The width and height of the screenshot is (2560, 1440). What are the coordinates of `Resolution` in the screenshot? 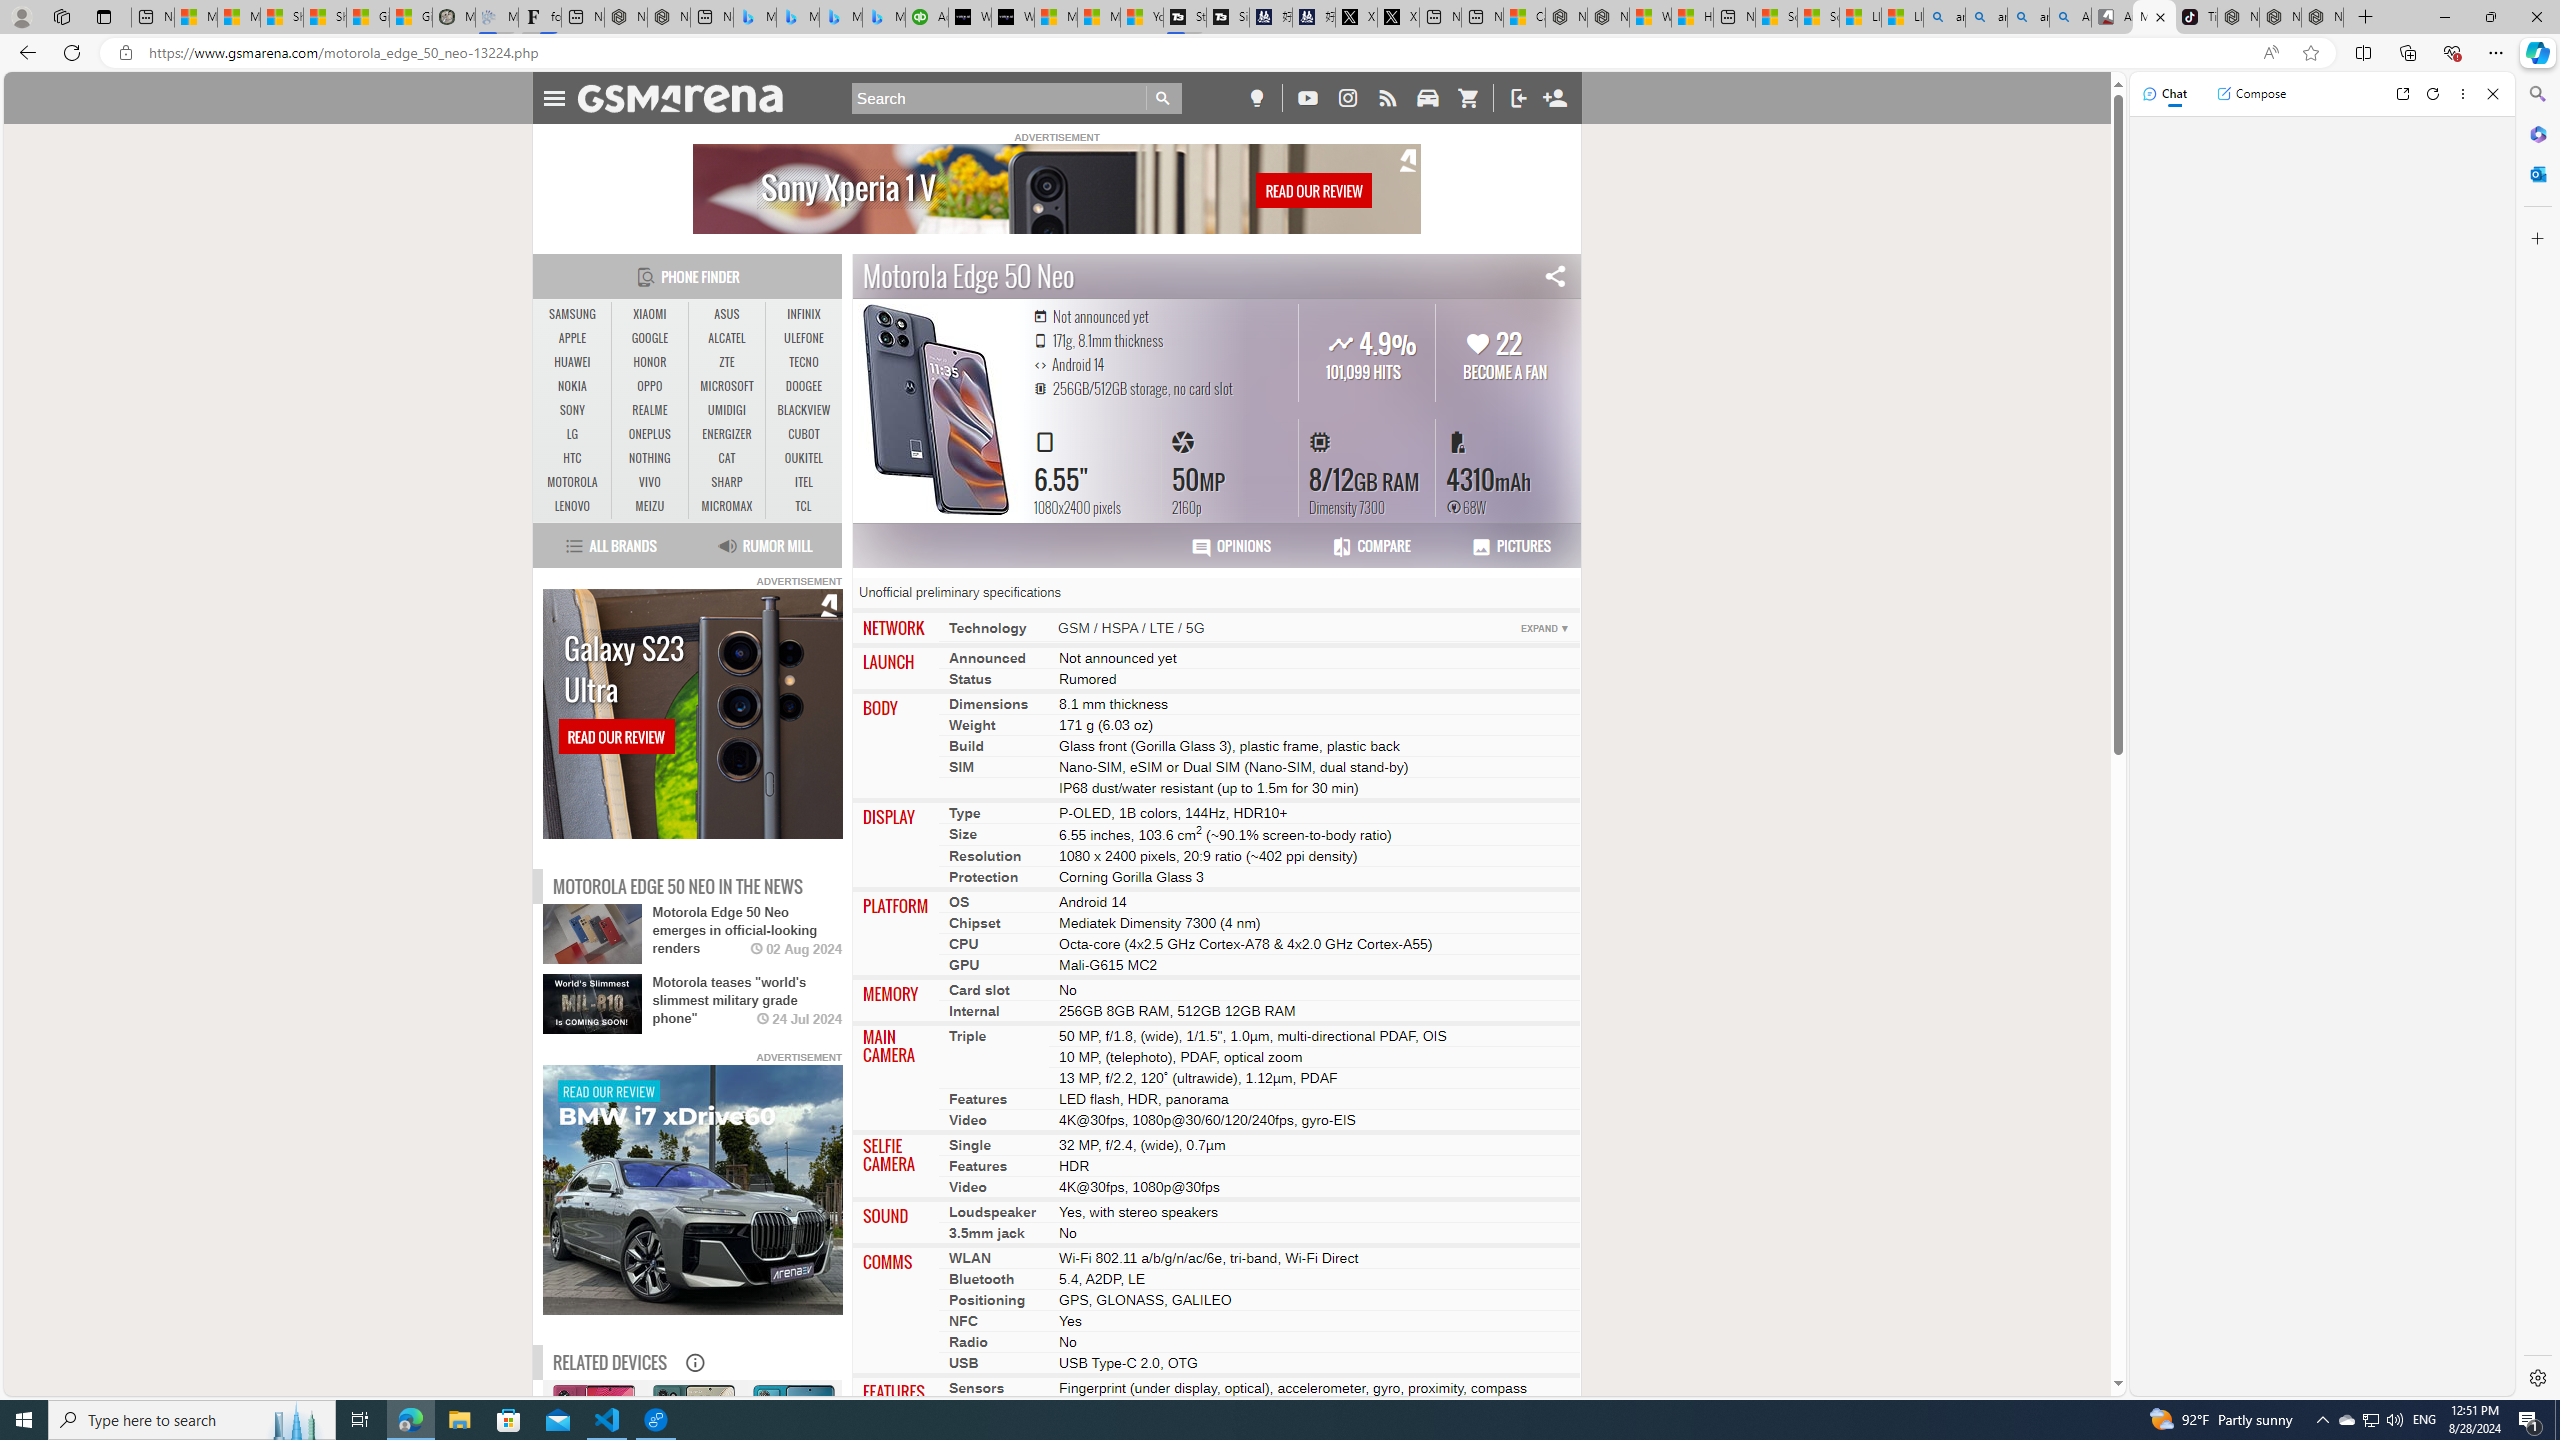 It's located at (985, 855).